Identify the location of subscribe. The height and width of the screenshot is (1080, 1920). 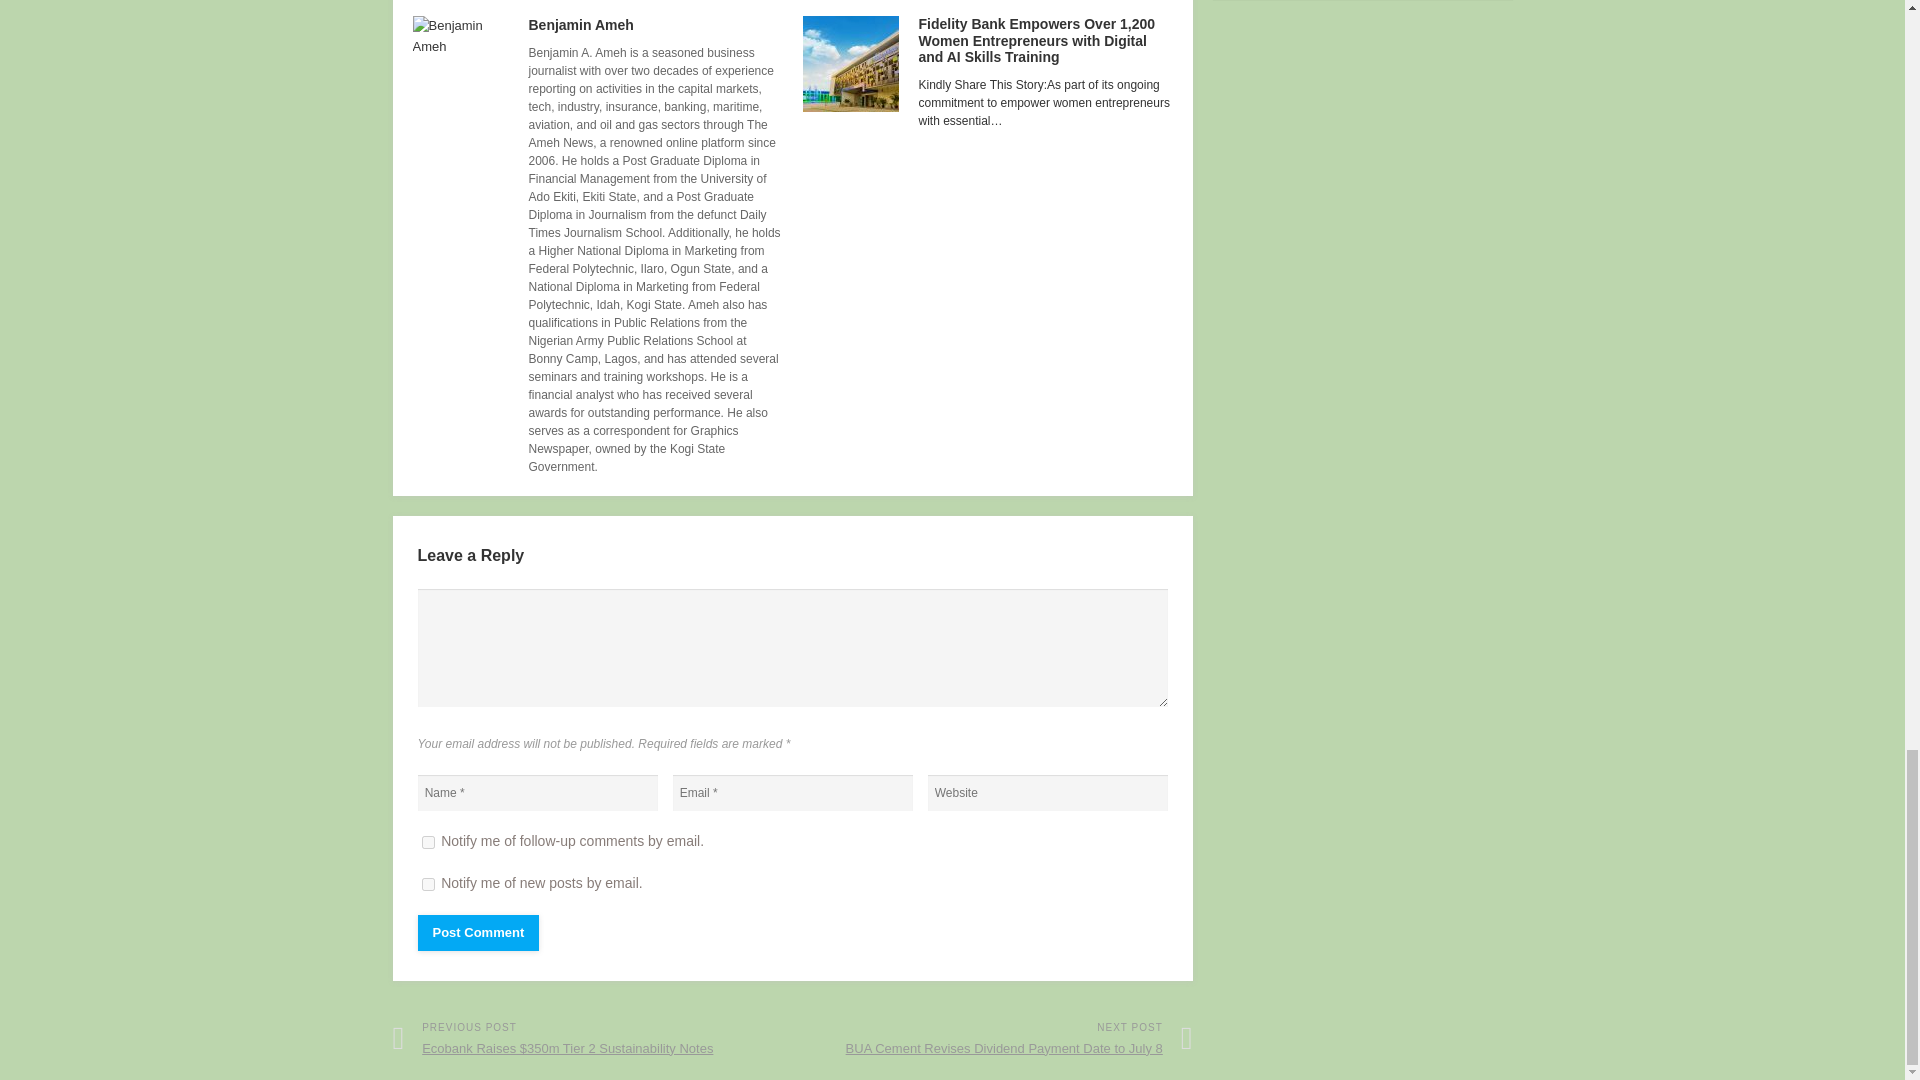
(428, 842).